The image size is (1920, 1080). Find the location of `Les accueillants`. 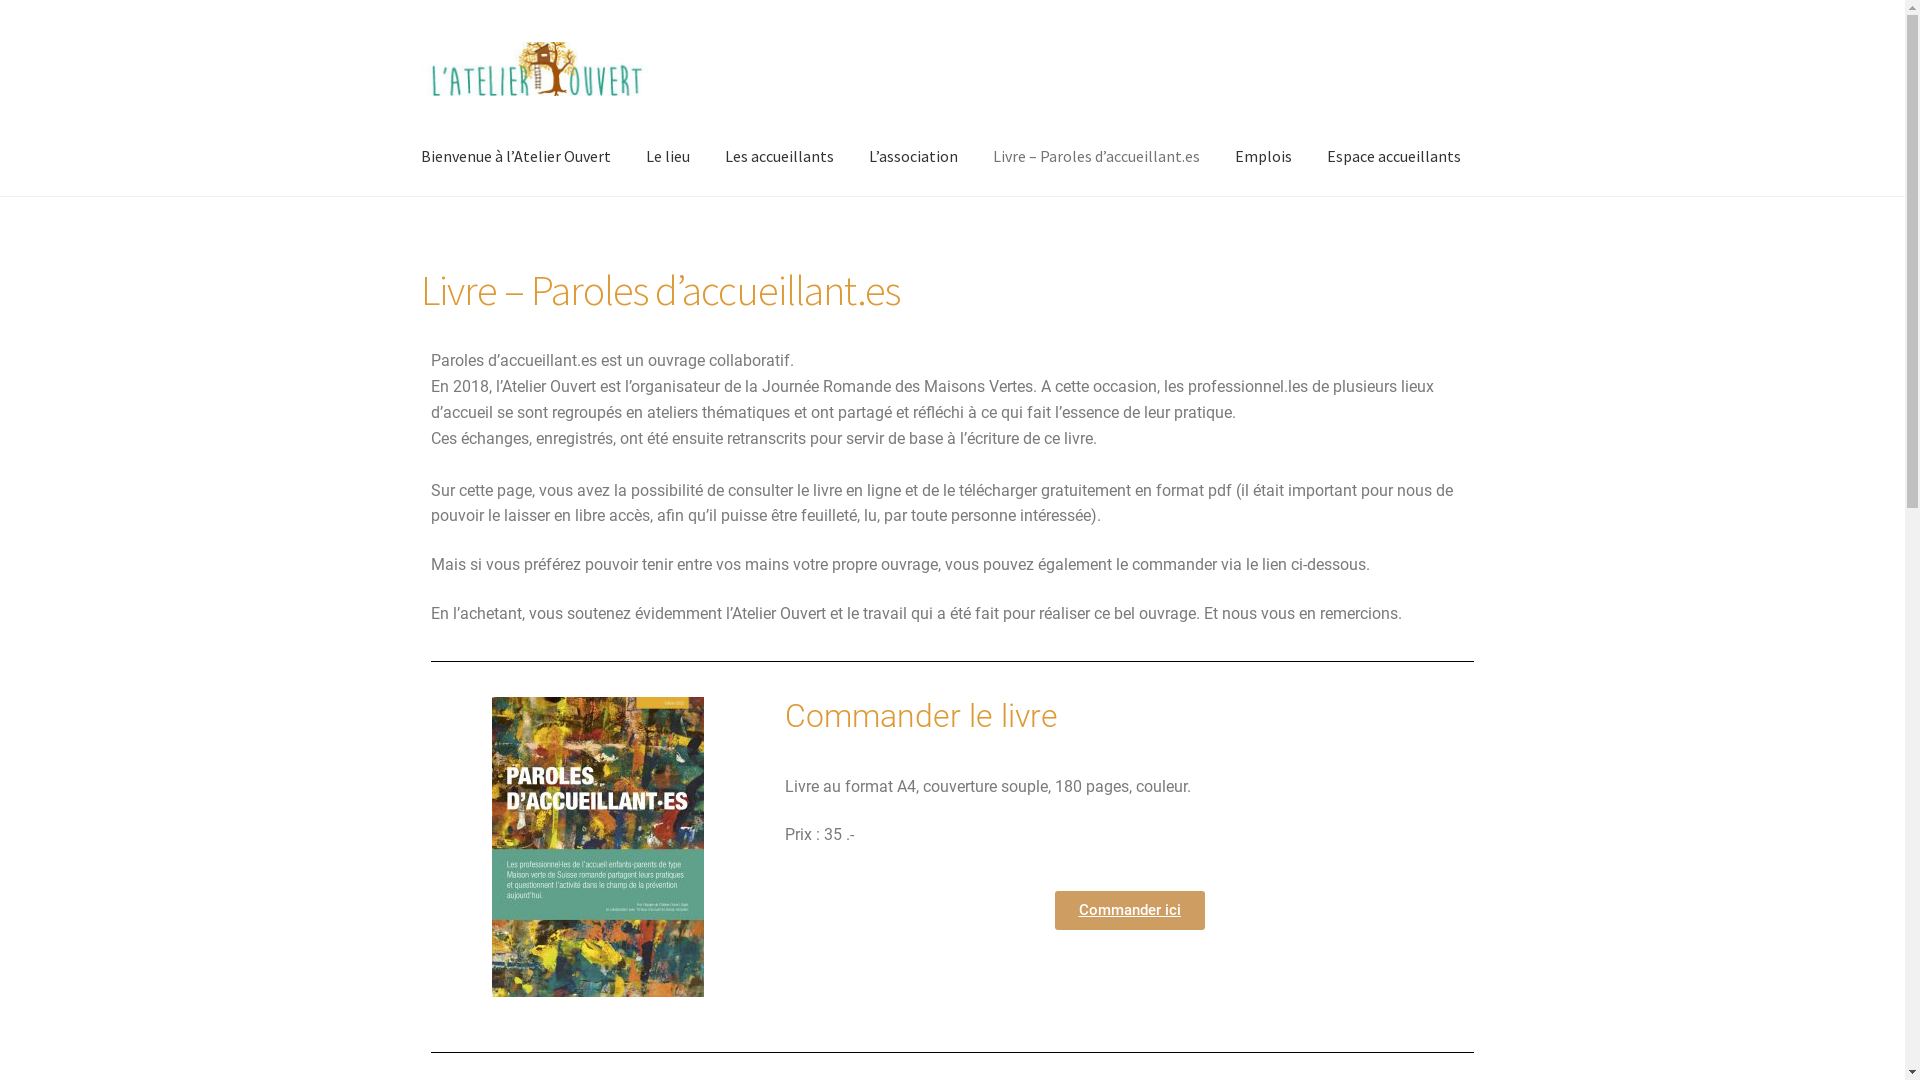

Les accueillants is located at coordinates (780, 157).